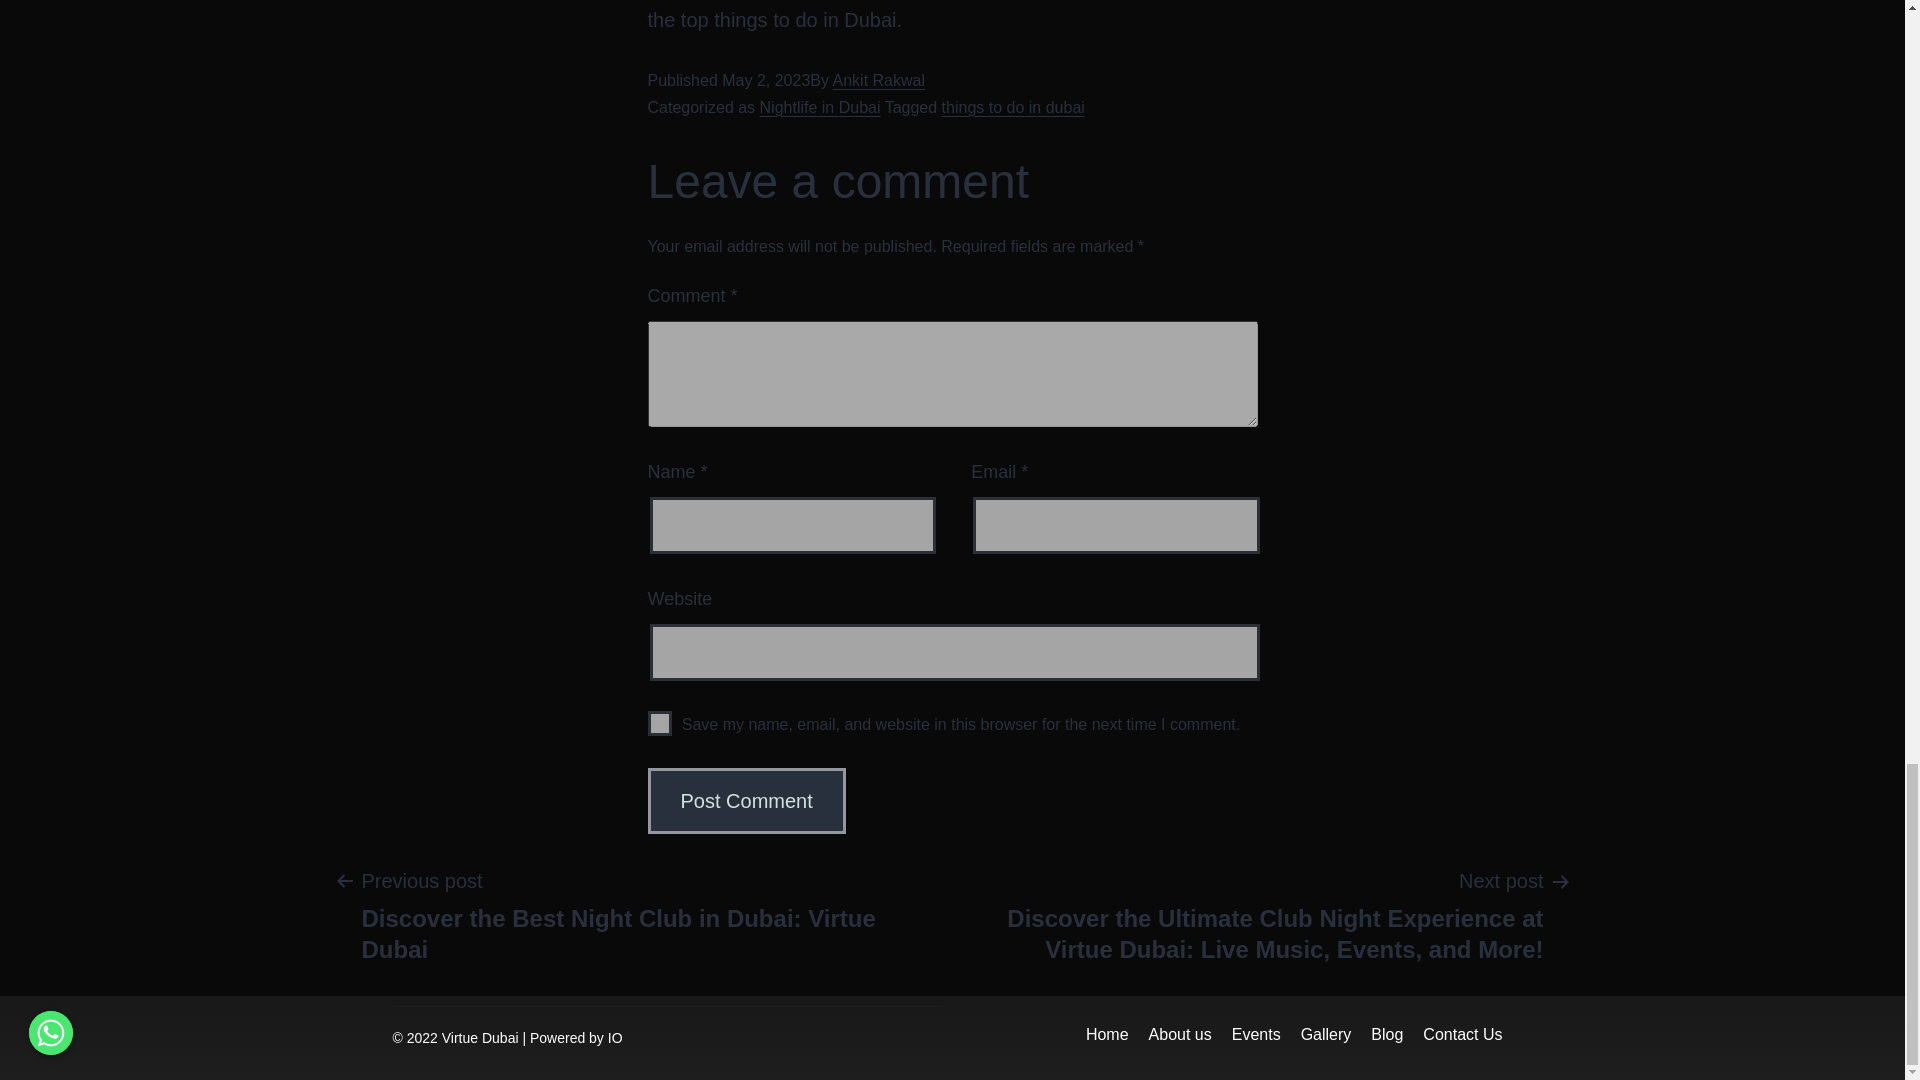  Describe the element at coordinates (1106, 1034) in the screenshot. I see `Home` at that location.